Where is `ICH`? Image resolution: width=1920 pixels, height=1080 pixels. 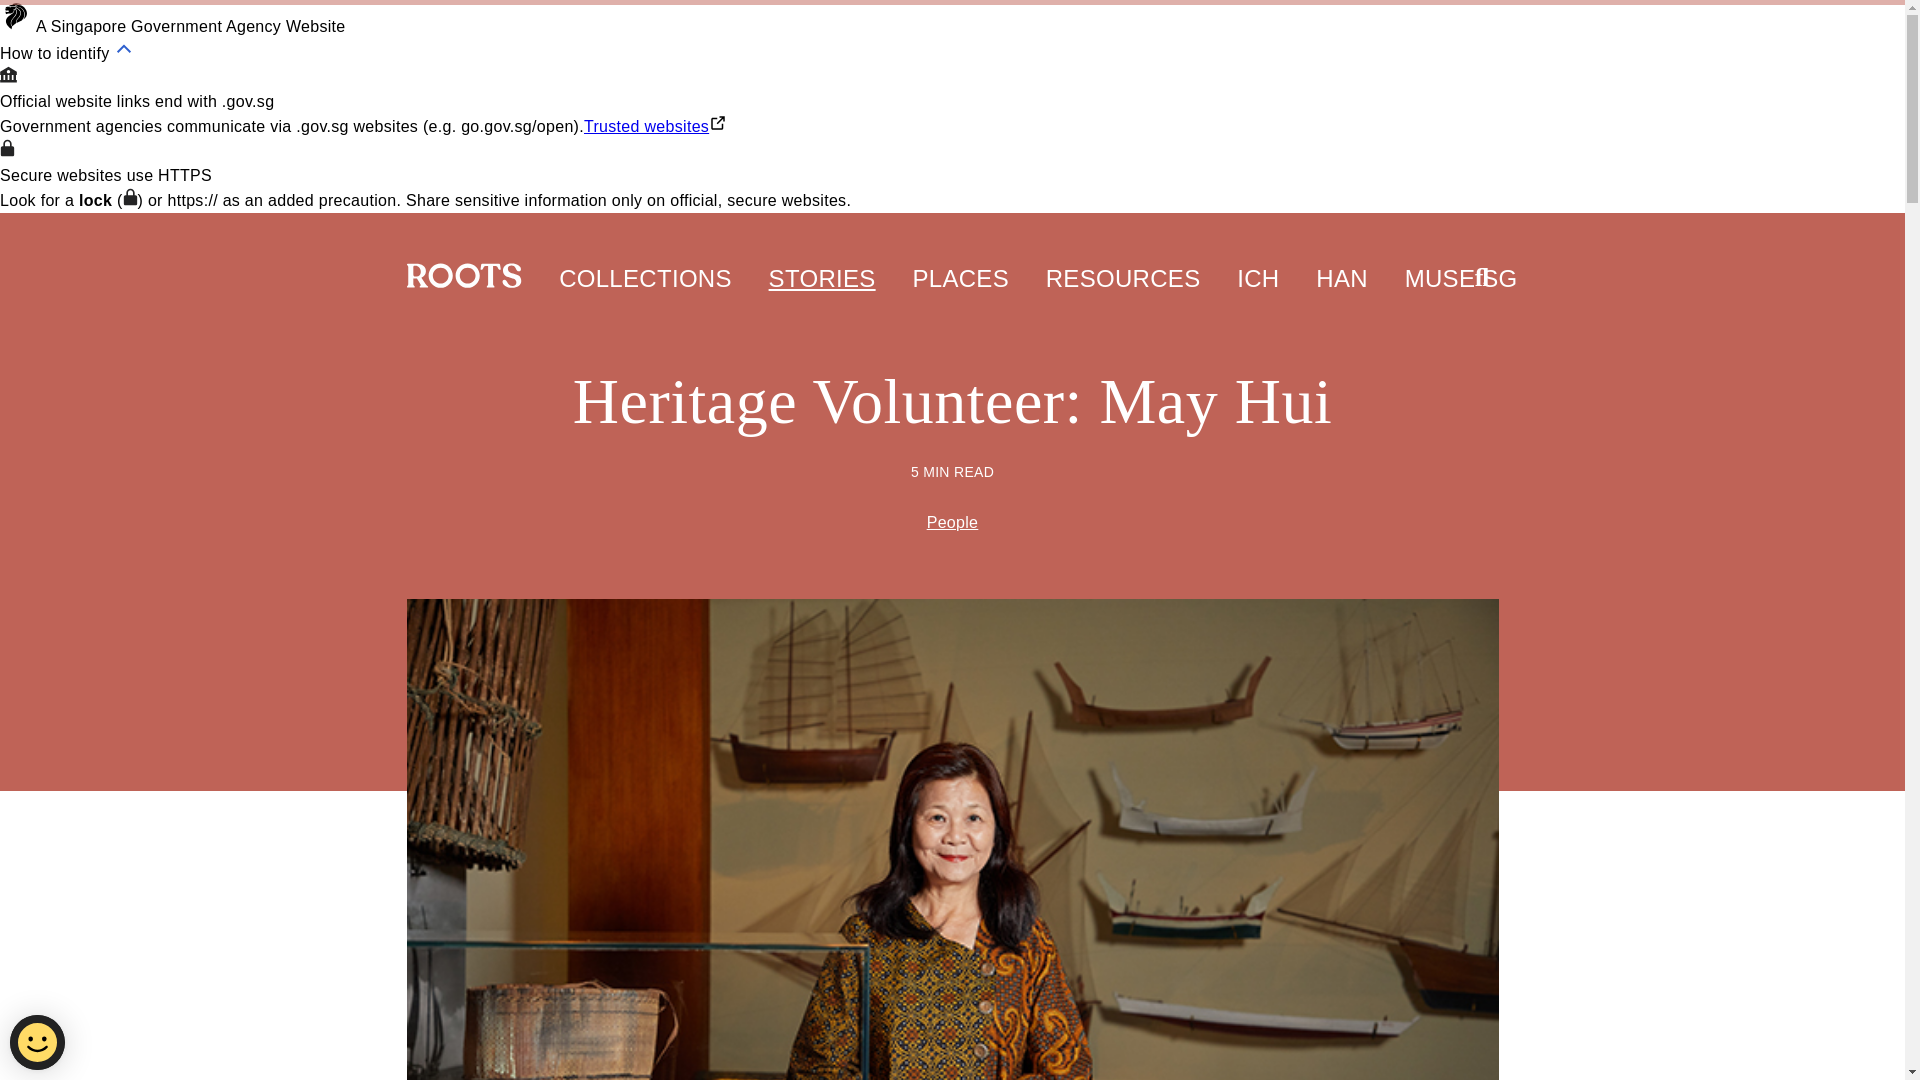
ICH is located at coordinates (1257, 264).